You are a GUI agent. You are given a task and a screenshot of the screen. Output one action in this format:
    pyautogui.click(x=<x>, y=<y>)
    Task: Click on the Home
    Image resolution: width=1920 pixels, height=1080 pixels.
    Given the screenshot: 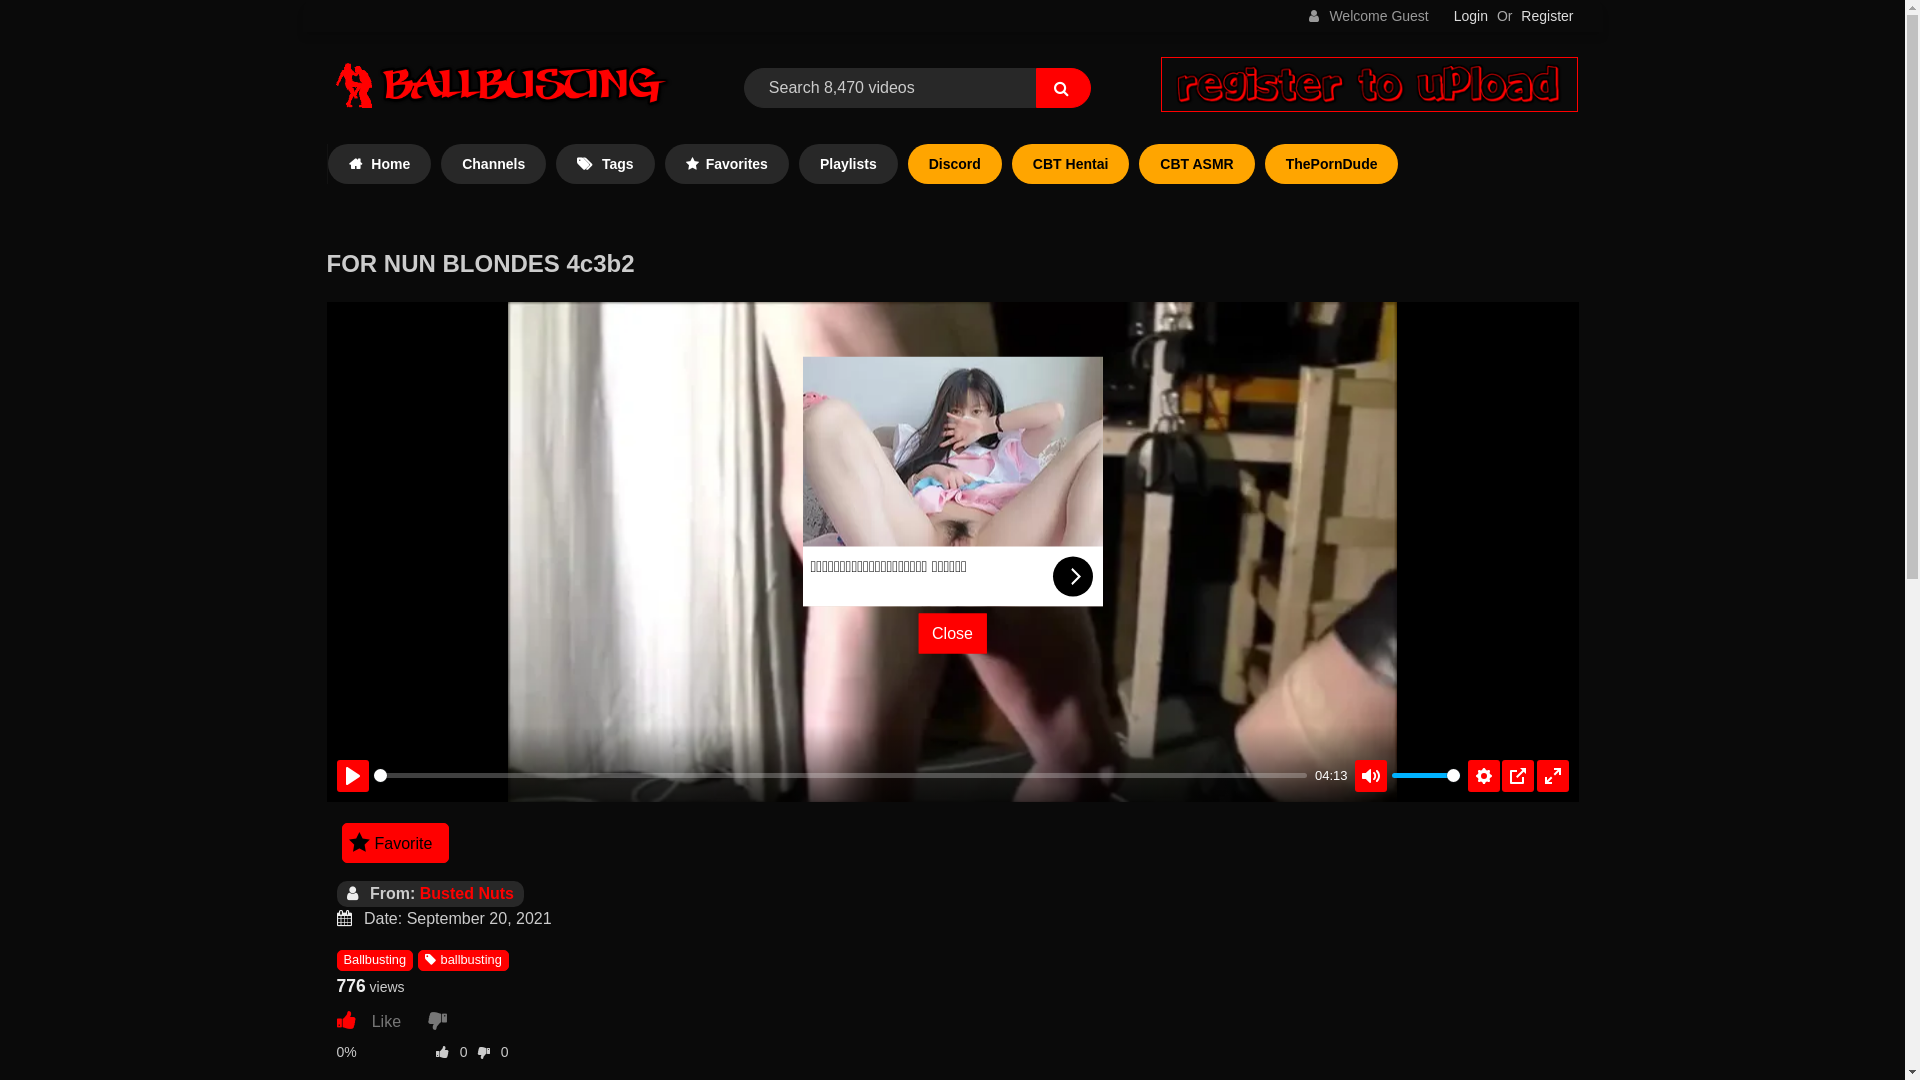 What is the action you would take?
    pyautogui.click(x=380, y=164)
    